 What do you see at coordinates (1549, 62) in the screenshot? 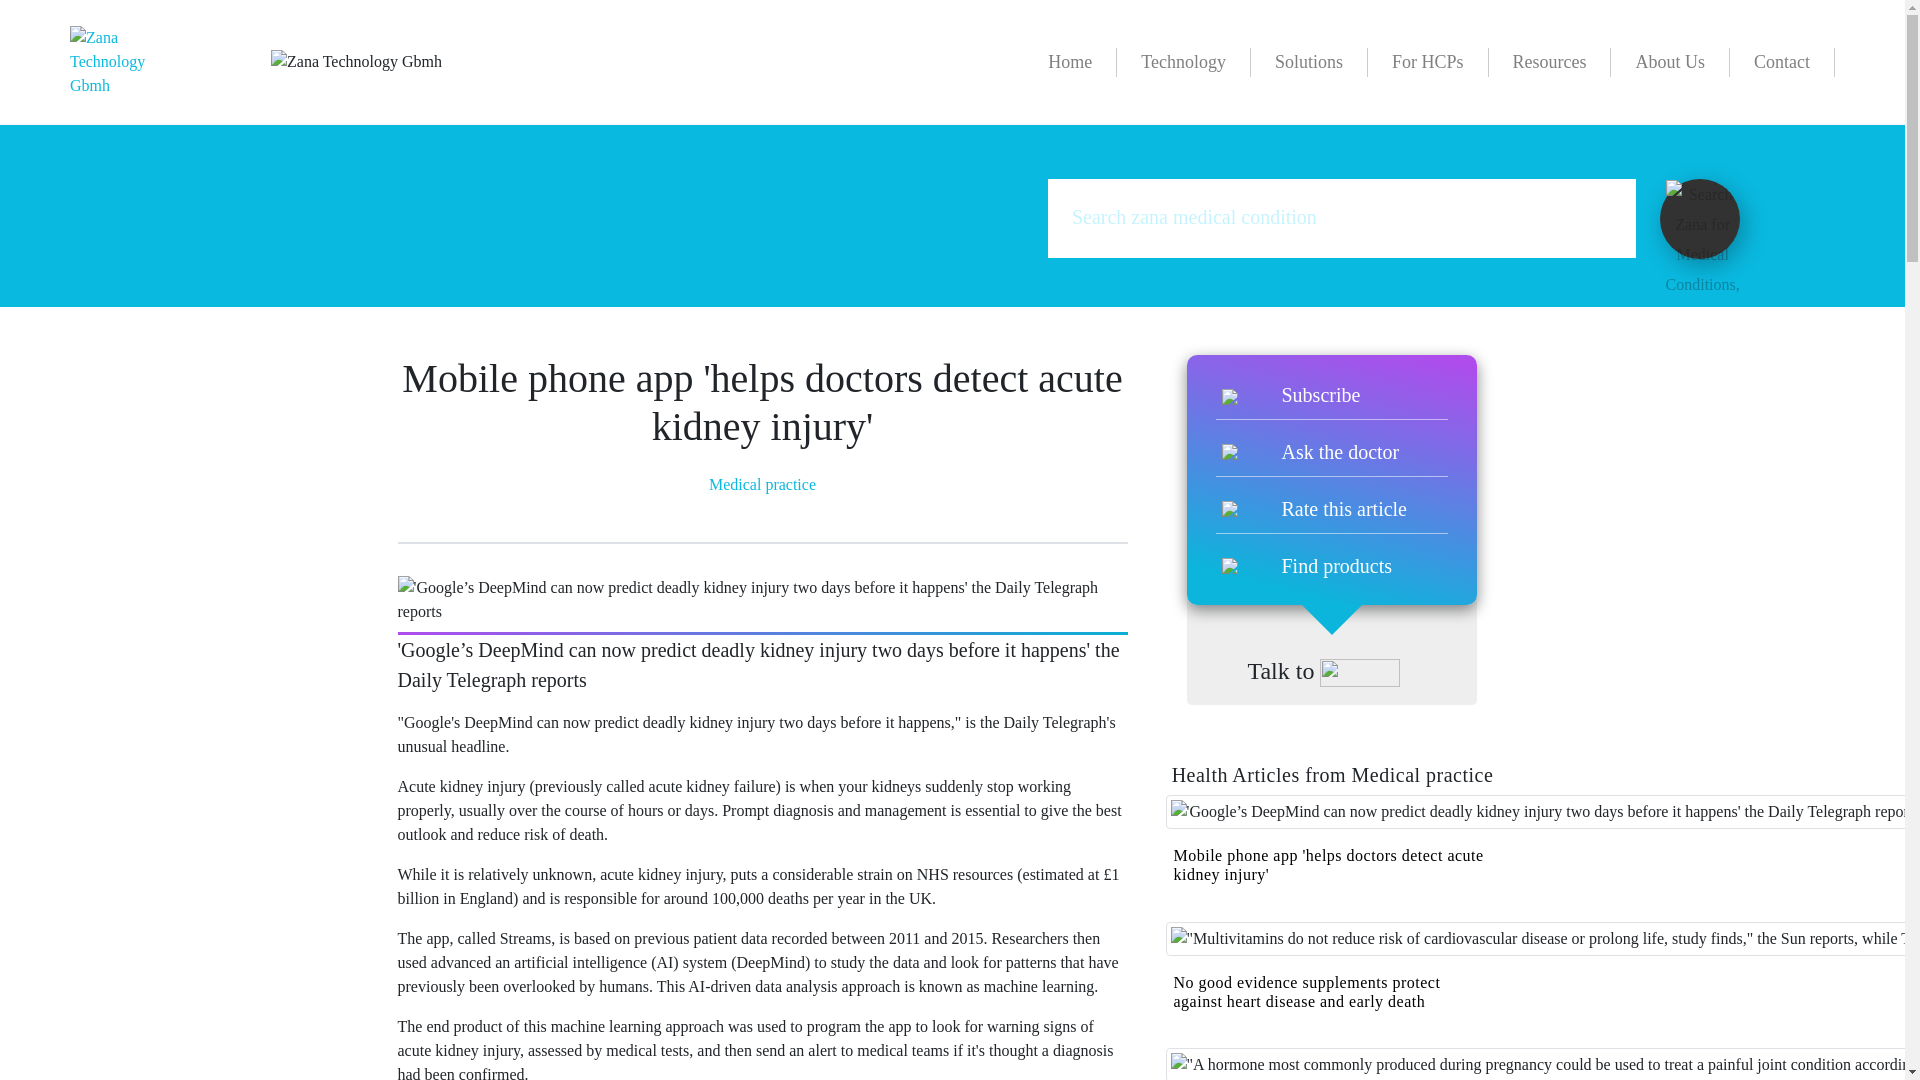
I see `Resources` at bounding box center [1549, 62].